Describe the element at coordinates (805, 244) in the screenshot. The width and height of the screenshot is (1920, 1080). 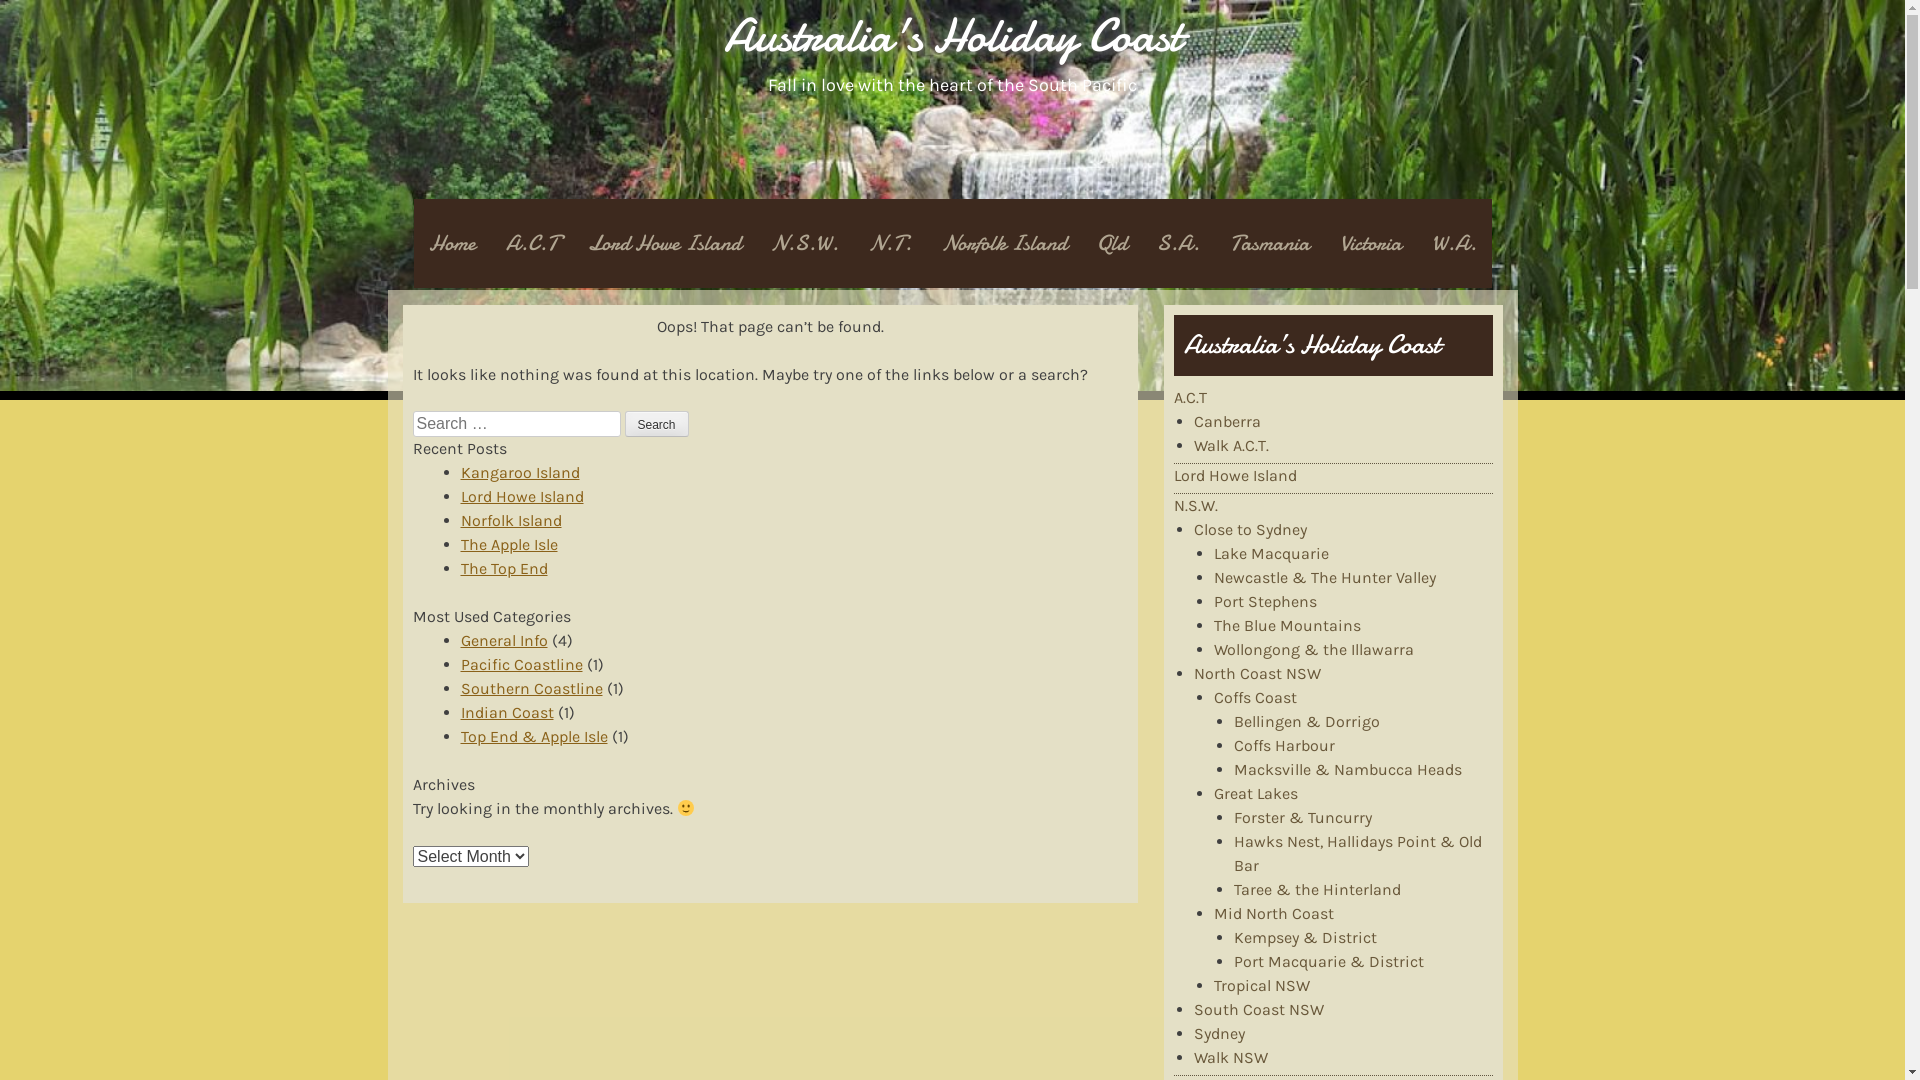
I see `N.S.W.` at that location.